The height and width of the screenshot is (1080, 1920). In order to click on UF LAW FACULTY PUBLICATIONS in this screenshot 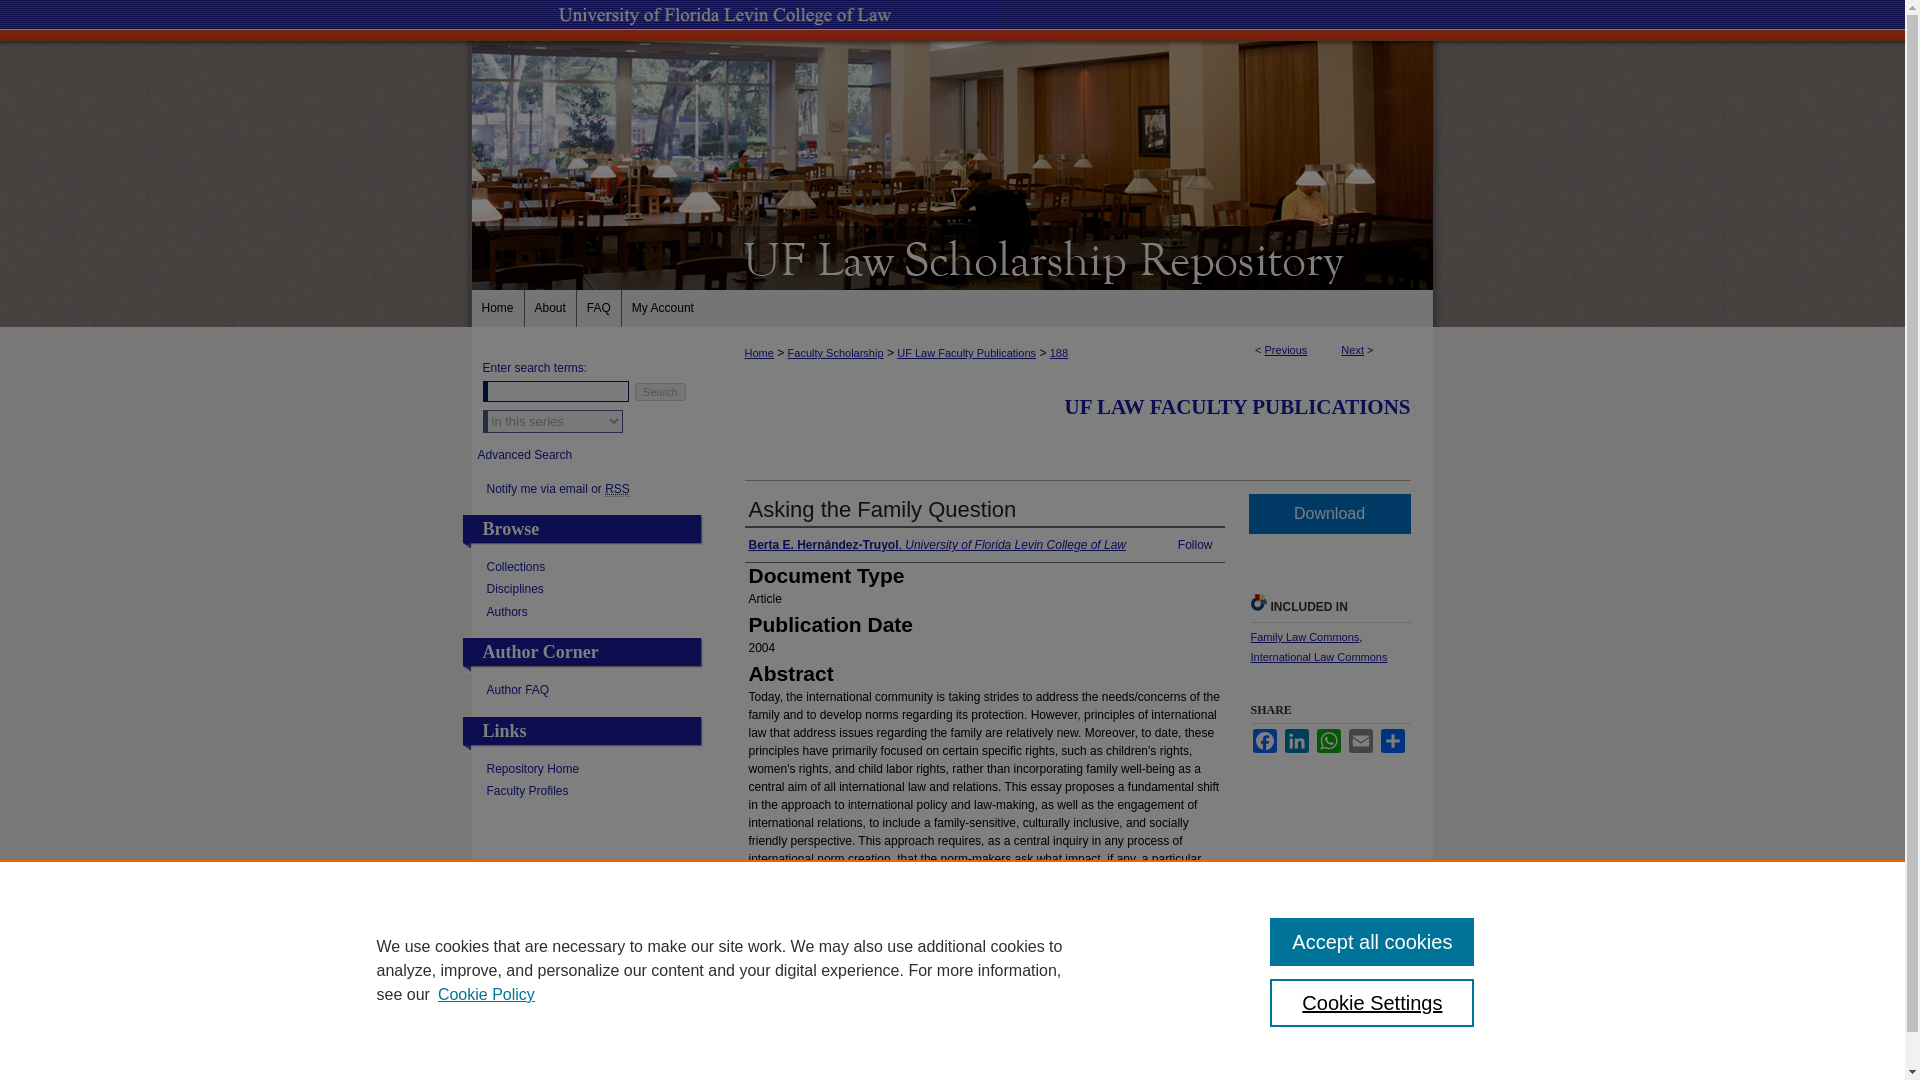, I will do `click(1238, 407)`.